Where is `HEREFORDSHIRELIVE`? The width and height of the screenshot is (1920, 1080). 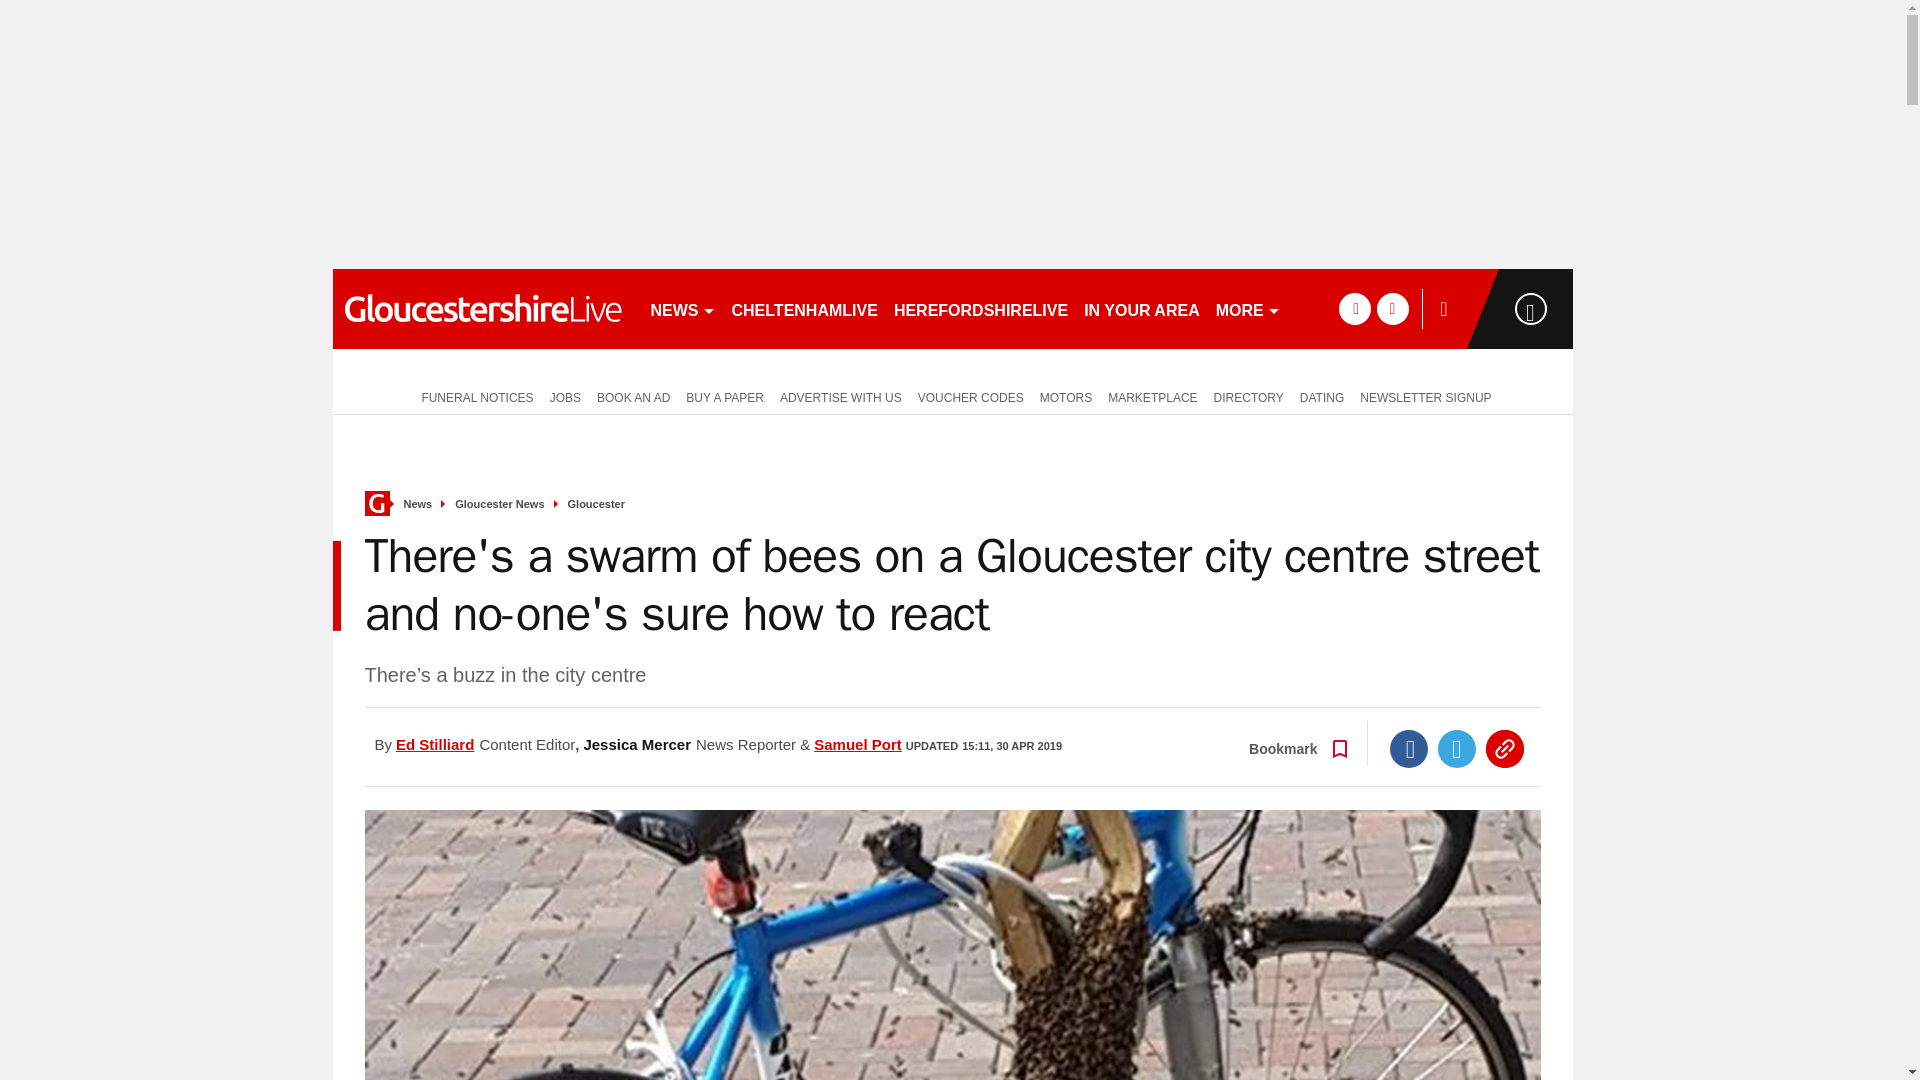
HEREFORDSHIRELIVE is located at coordinates (980, 308).